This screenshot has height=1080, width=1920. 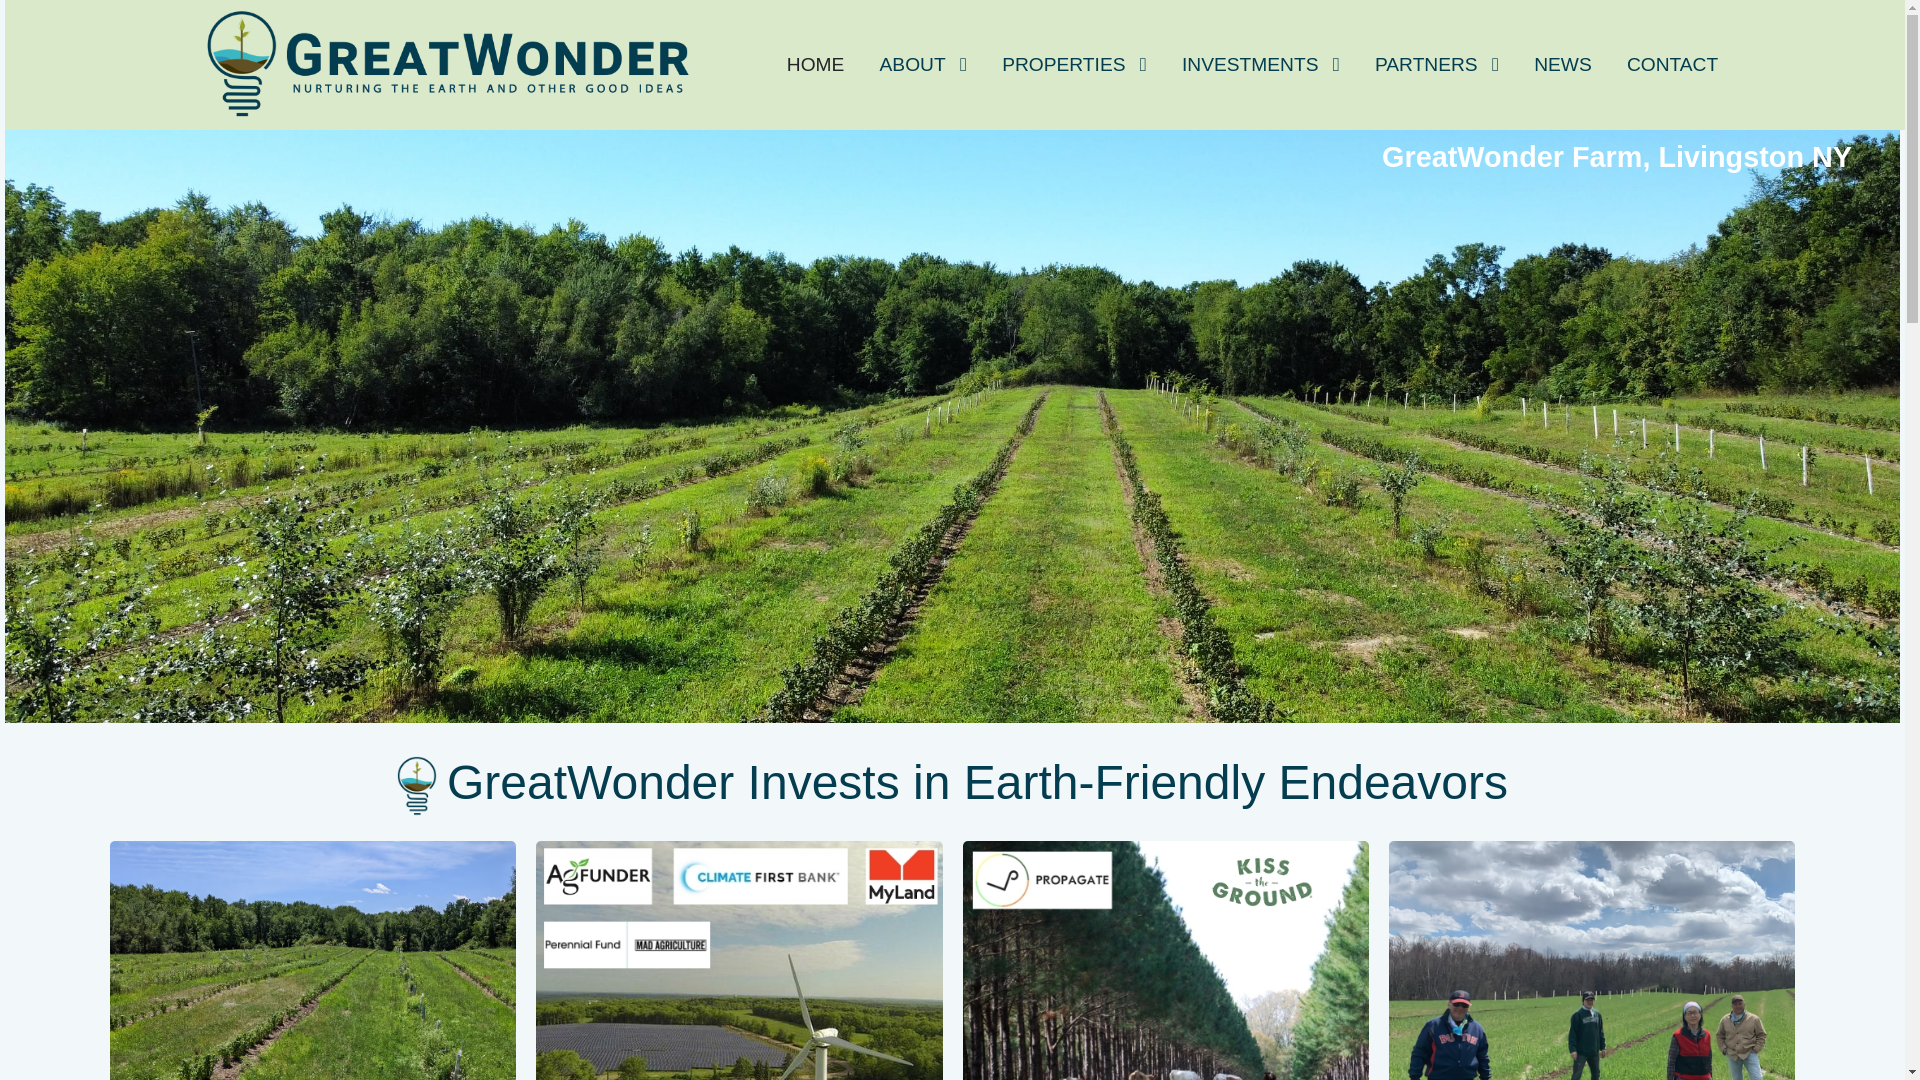 What do you see at coordinates (1260, 65) in the screenshot?
I see `INVESTMENTS` at bounding box center [1260, 65].